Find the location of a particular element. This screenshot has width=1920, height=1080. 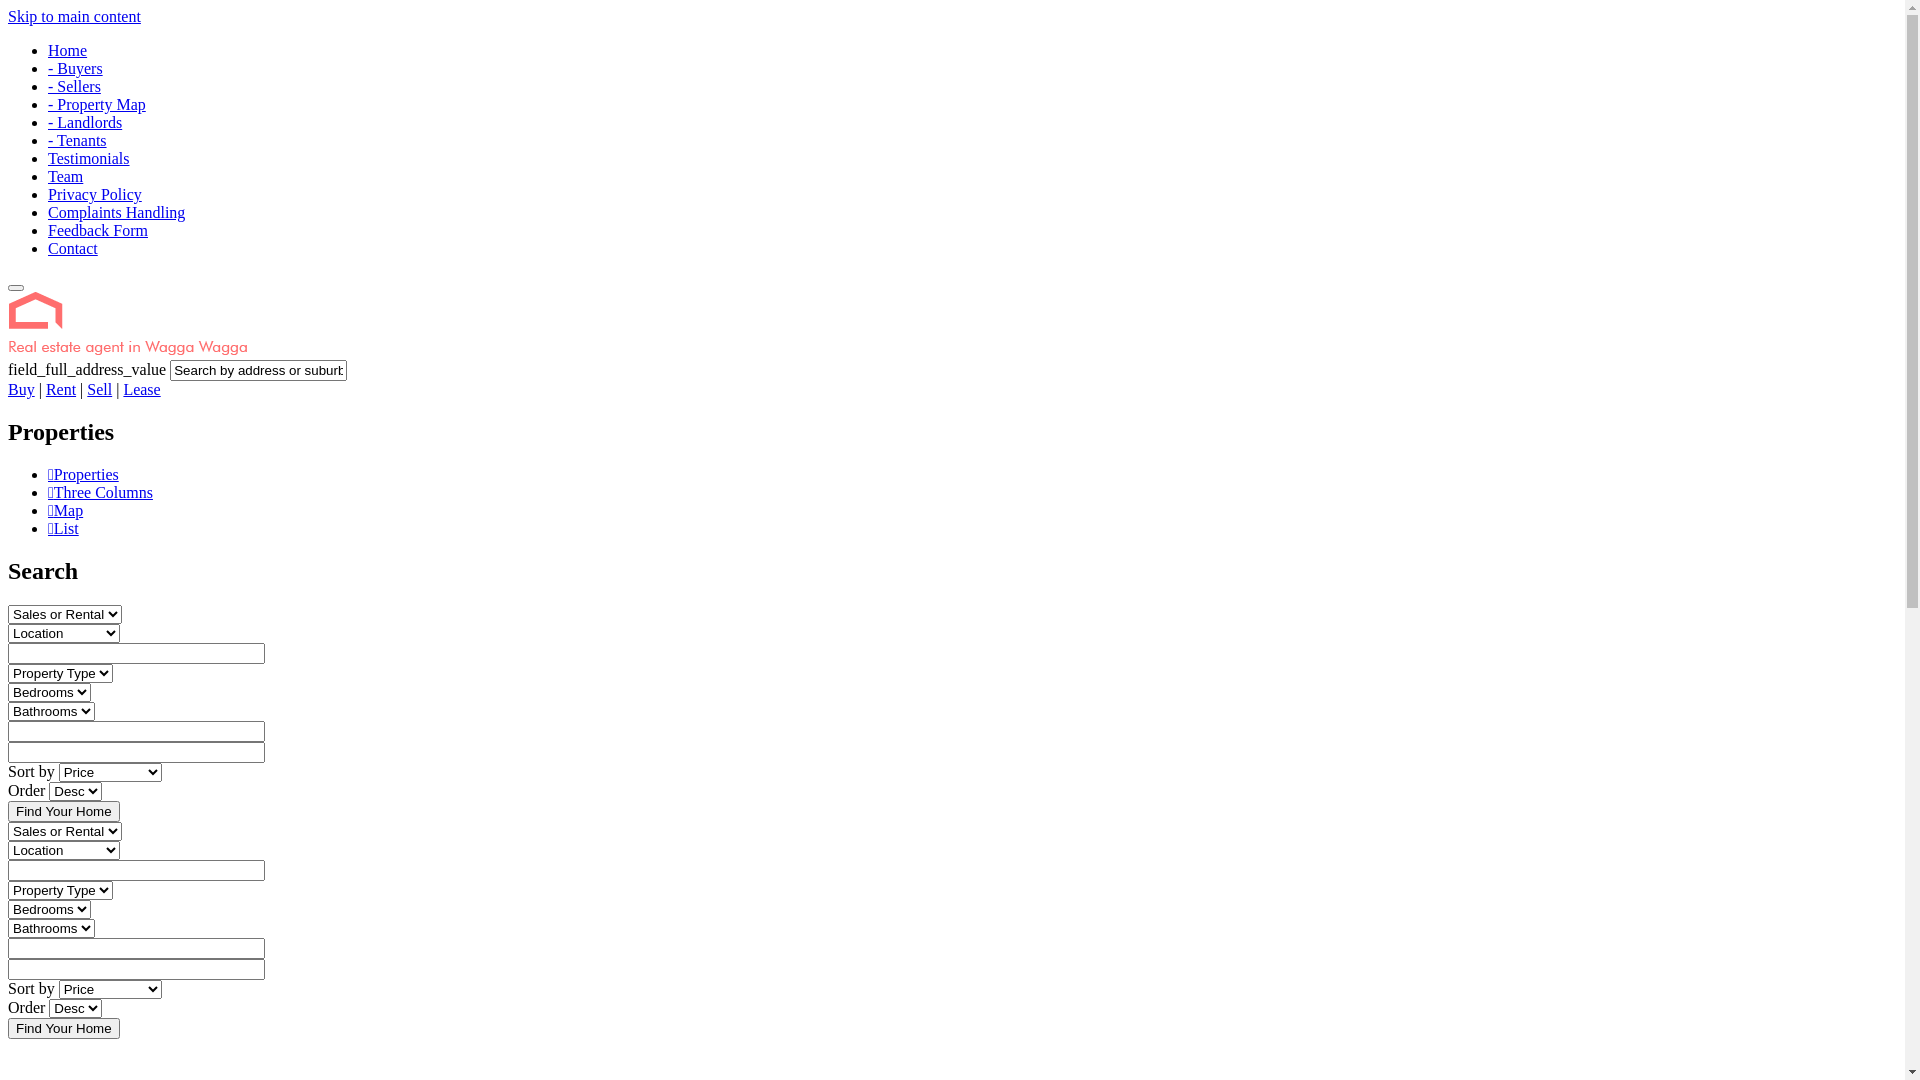

Lease is located at coordinates (141, 390).